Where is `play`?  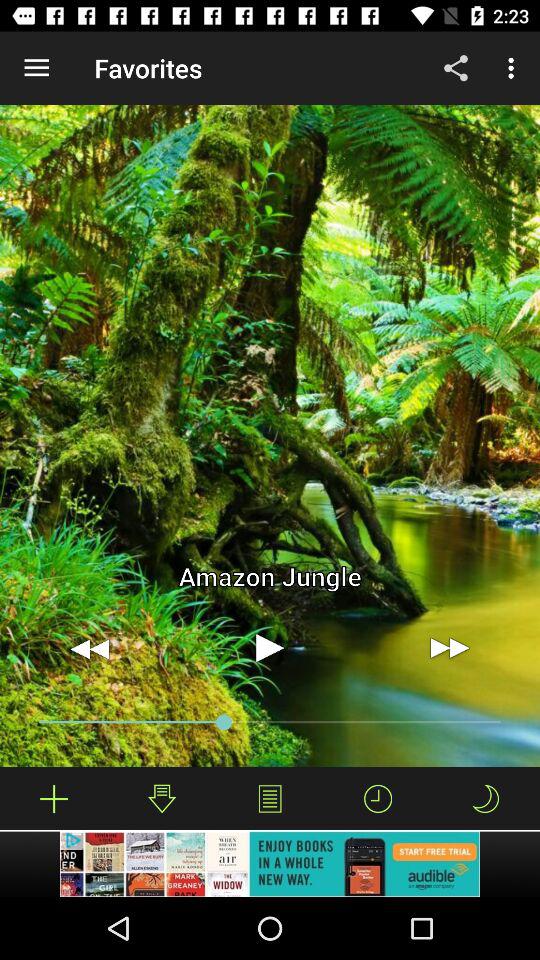 play is located at coordinates (270, 648).